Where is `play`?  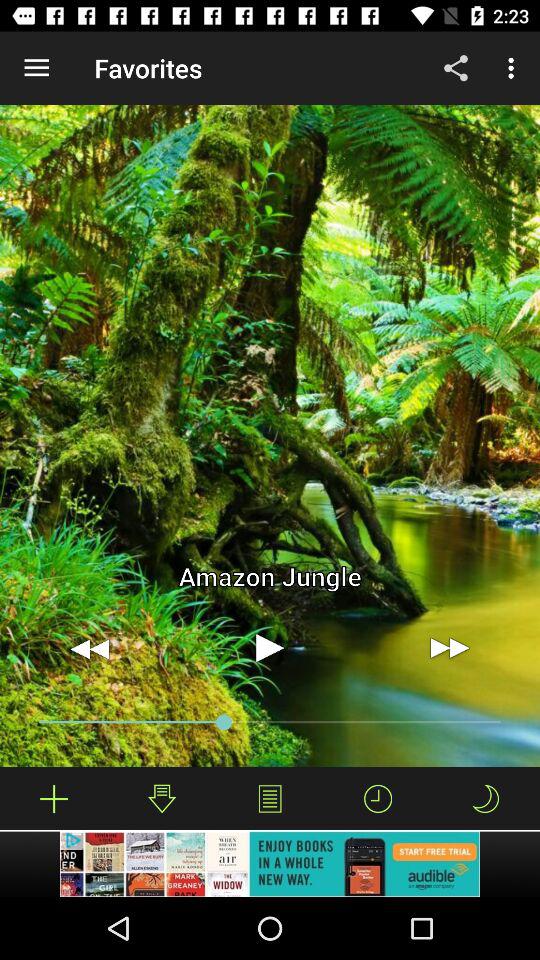 play is located at coordinates (270, 648).